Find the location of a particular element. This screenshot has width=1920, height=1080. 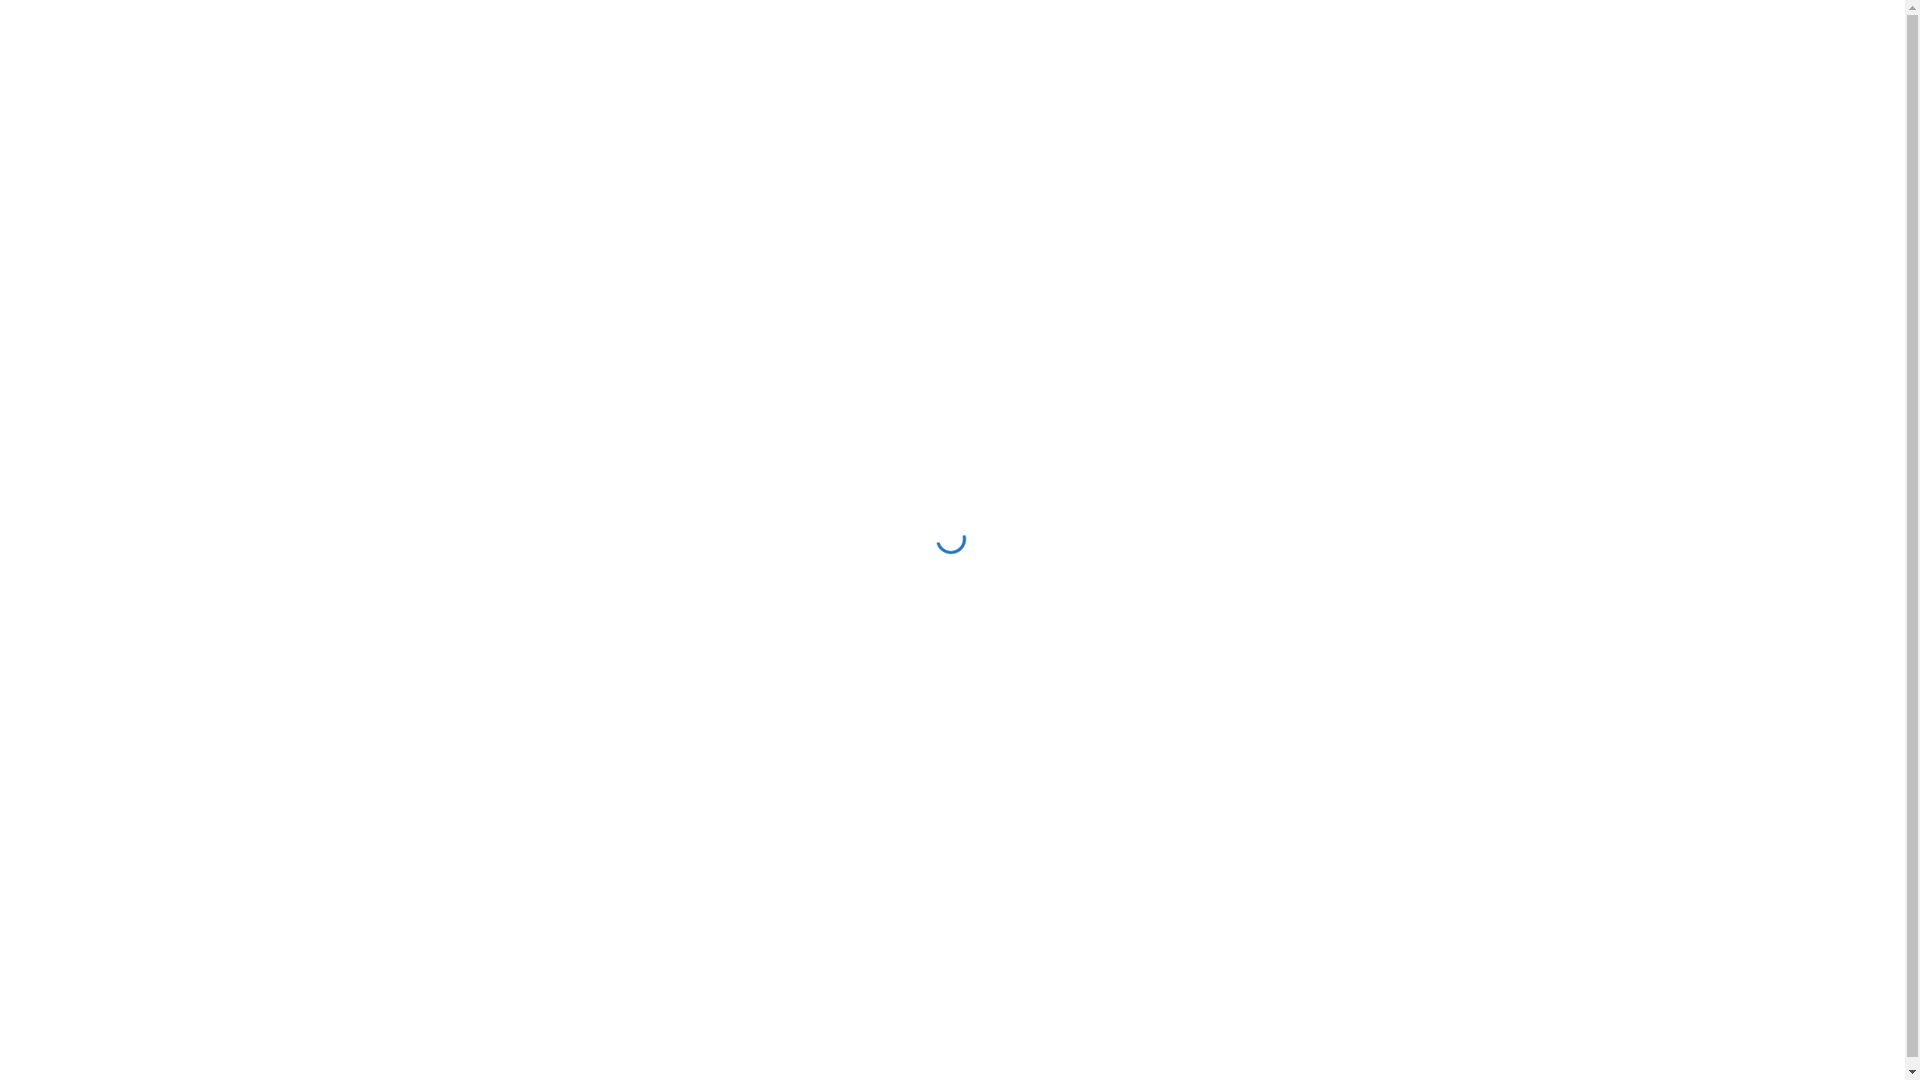

Pinterest is located at coordinates (496, 796).